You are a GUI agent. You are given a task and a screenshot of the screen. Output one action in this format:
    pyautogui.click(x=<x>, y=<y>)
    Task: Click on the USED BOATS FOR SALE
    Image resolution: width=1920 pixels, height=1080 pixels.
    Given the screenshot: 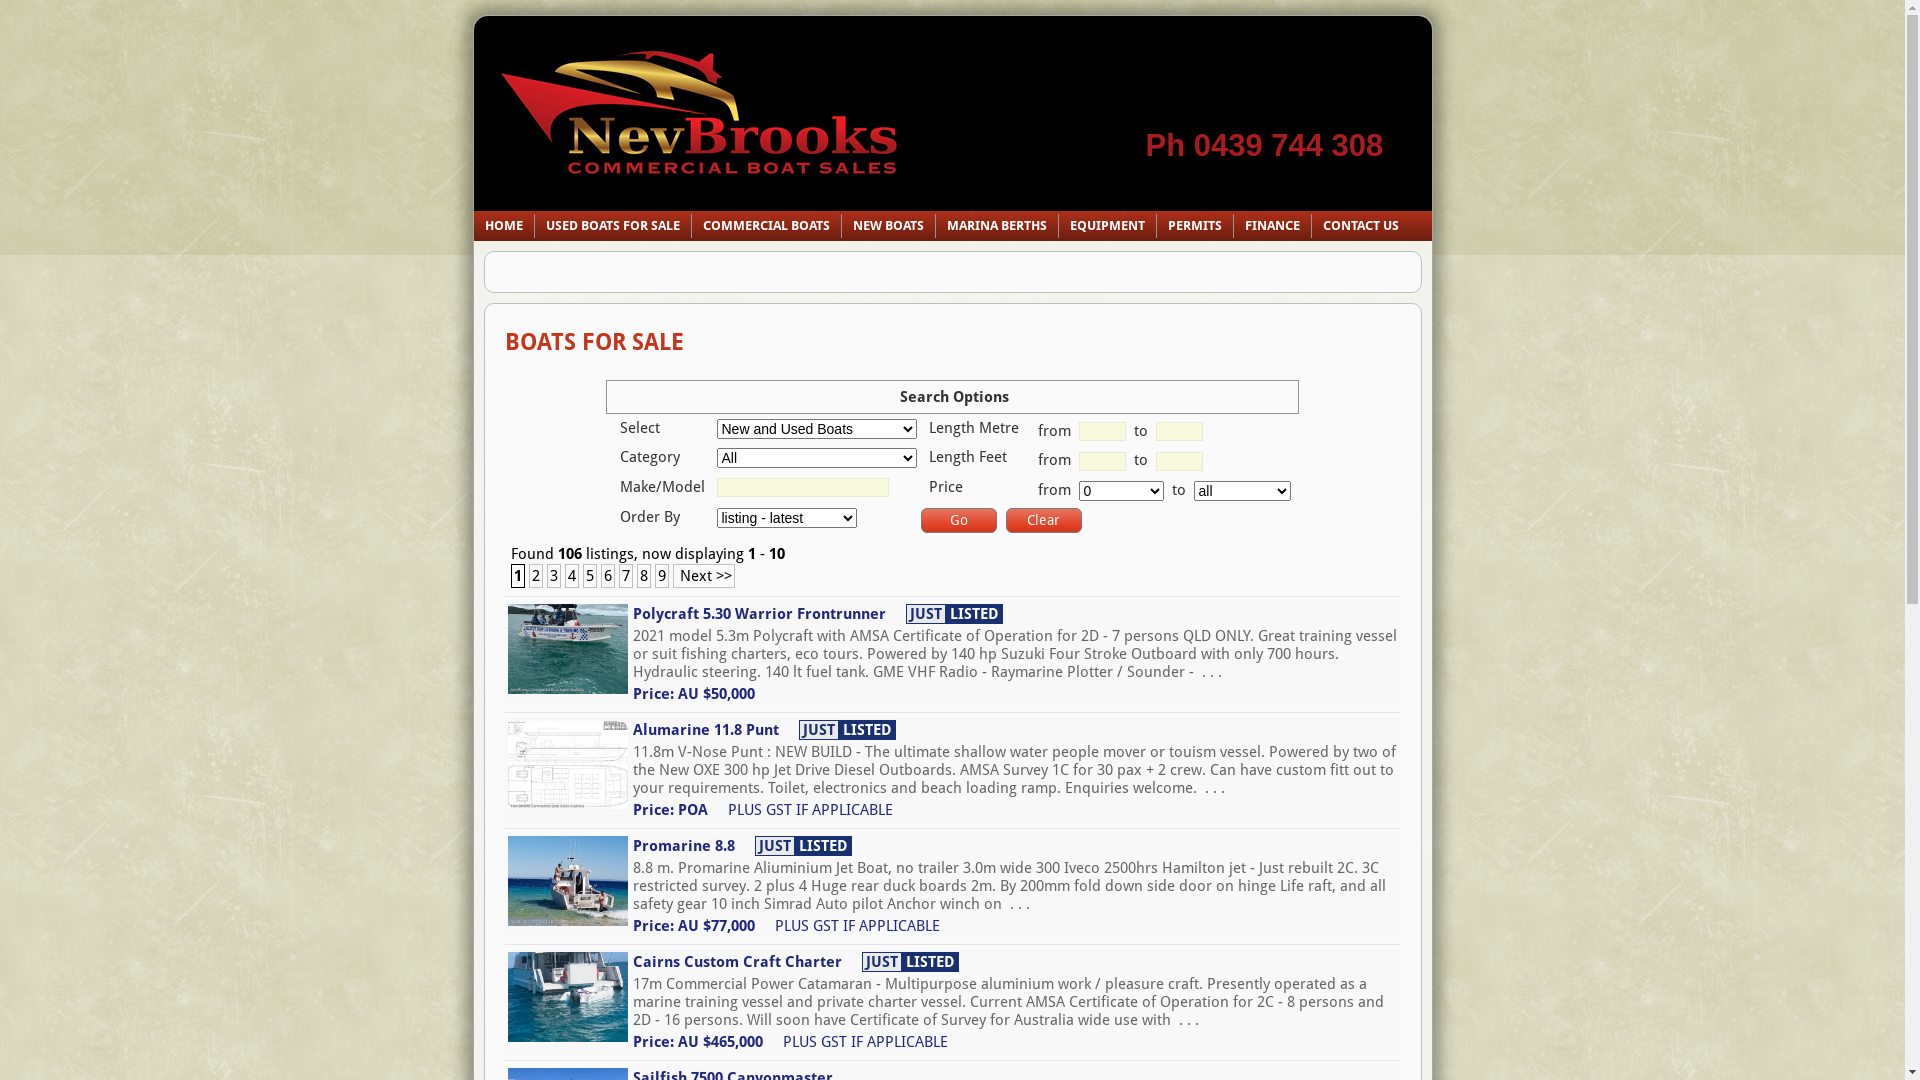 What is the action you would take?
    pyautogui.click(x=612, y=226)
    